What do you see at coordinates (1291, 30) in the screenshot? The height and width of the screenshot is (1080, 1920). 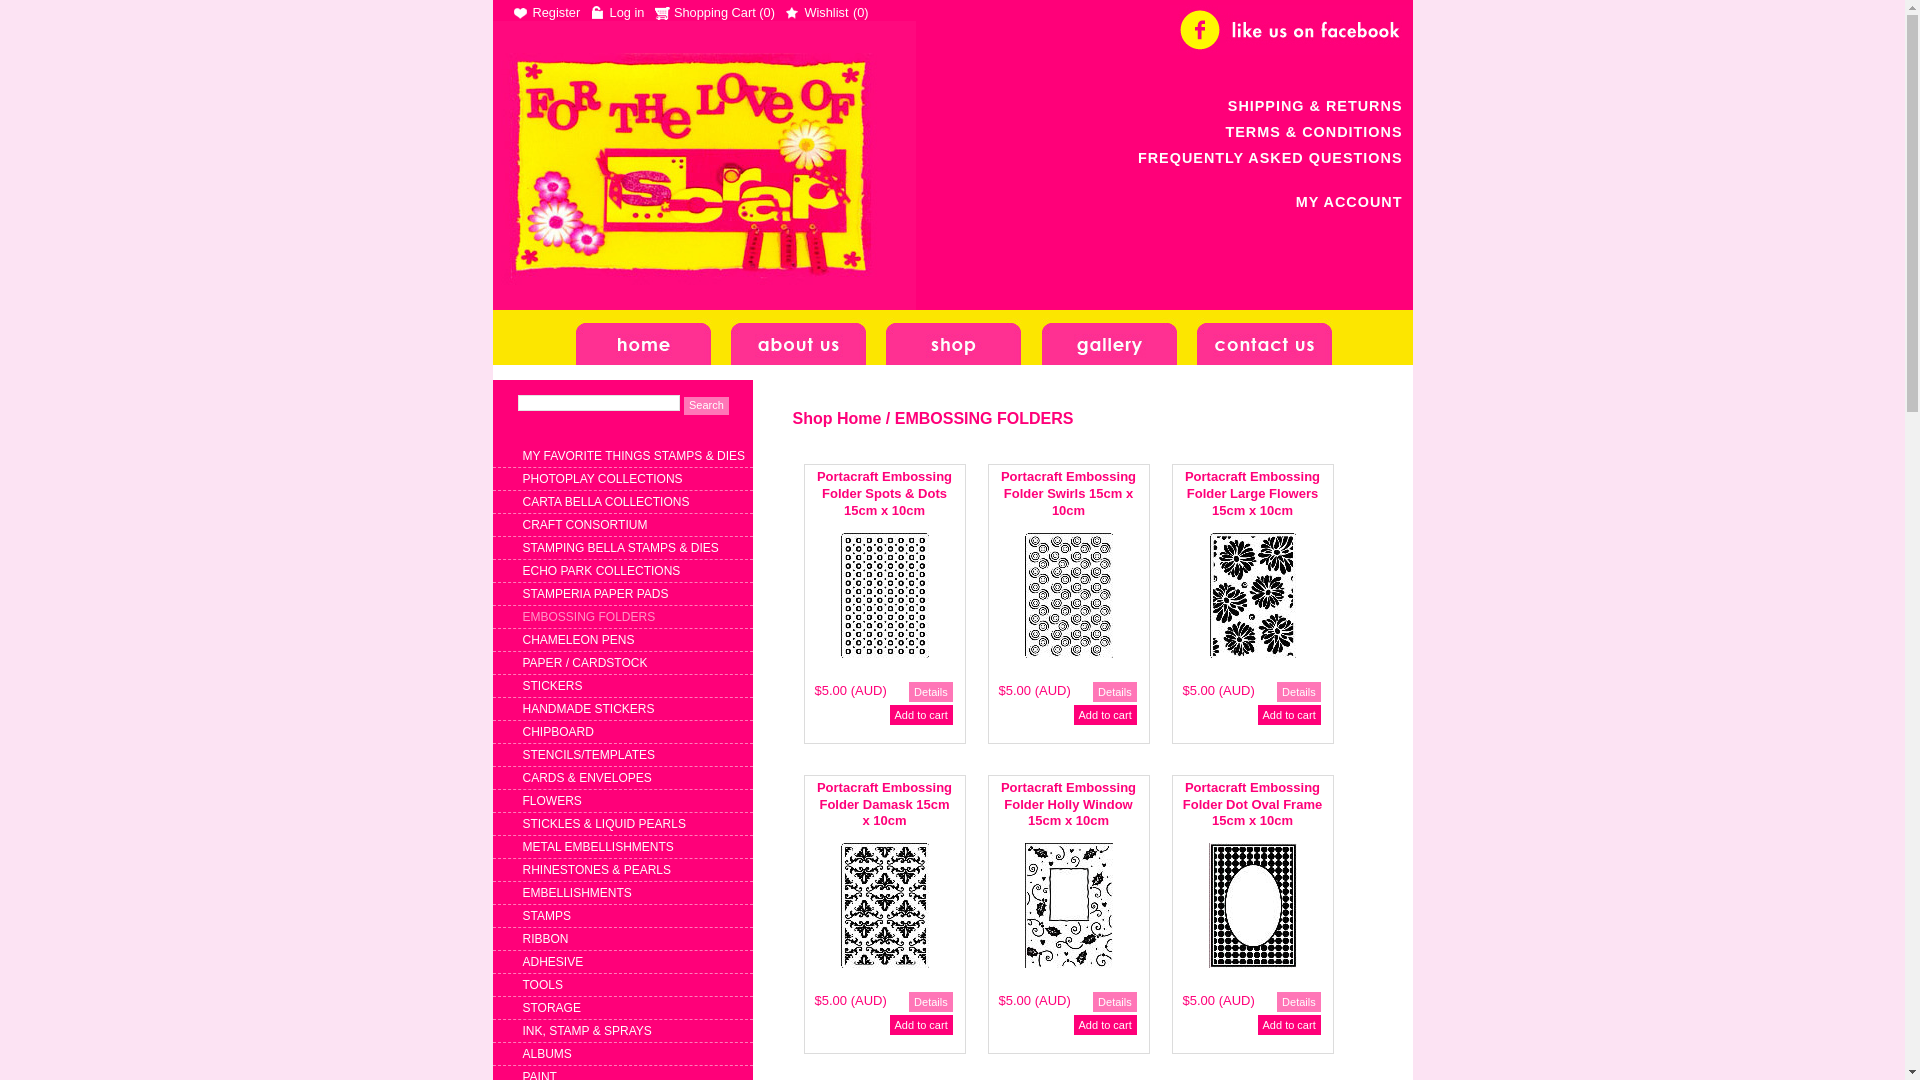 I see `like us on facebook` at bounding box center [1291, 30].